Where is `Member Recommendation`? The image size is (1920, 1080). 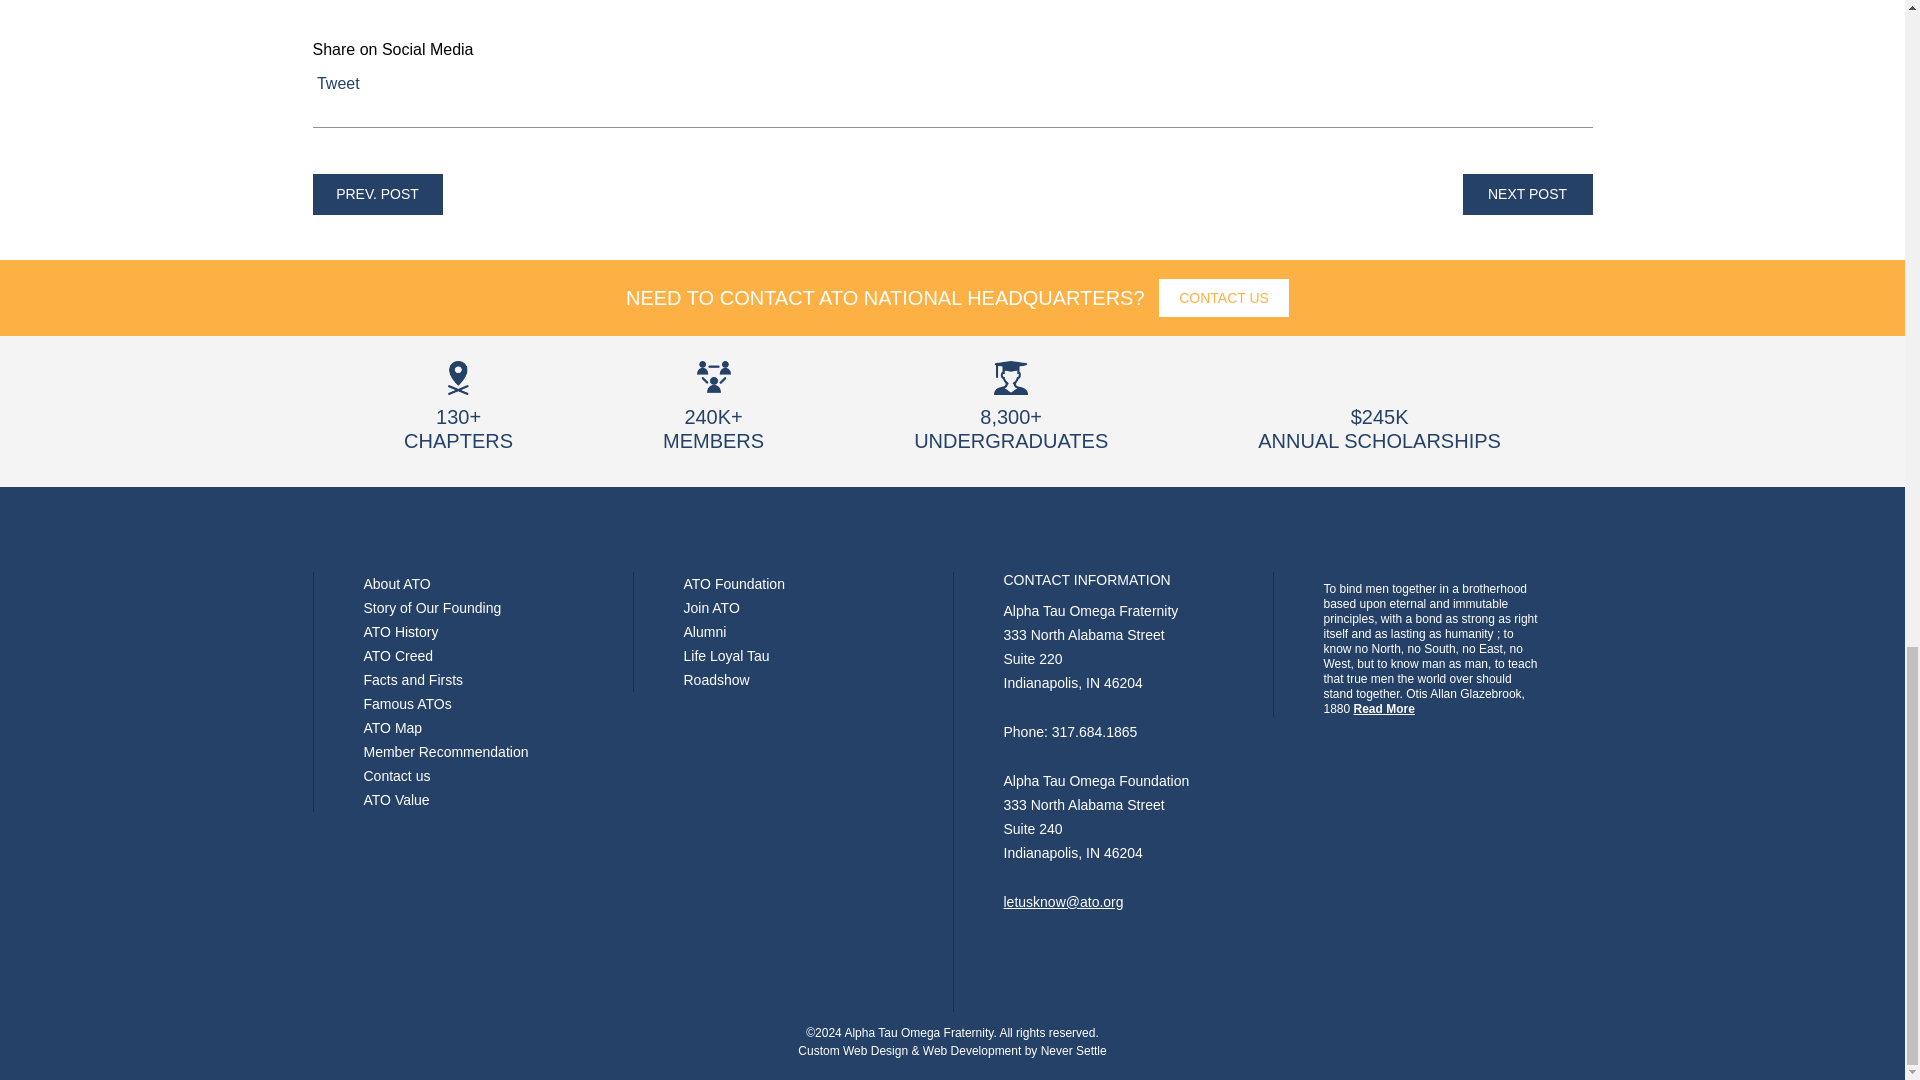 Member Recommendation is located at coordinates (446, 752).